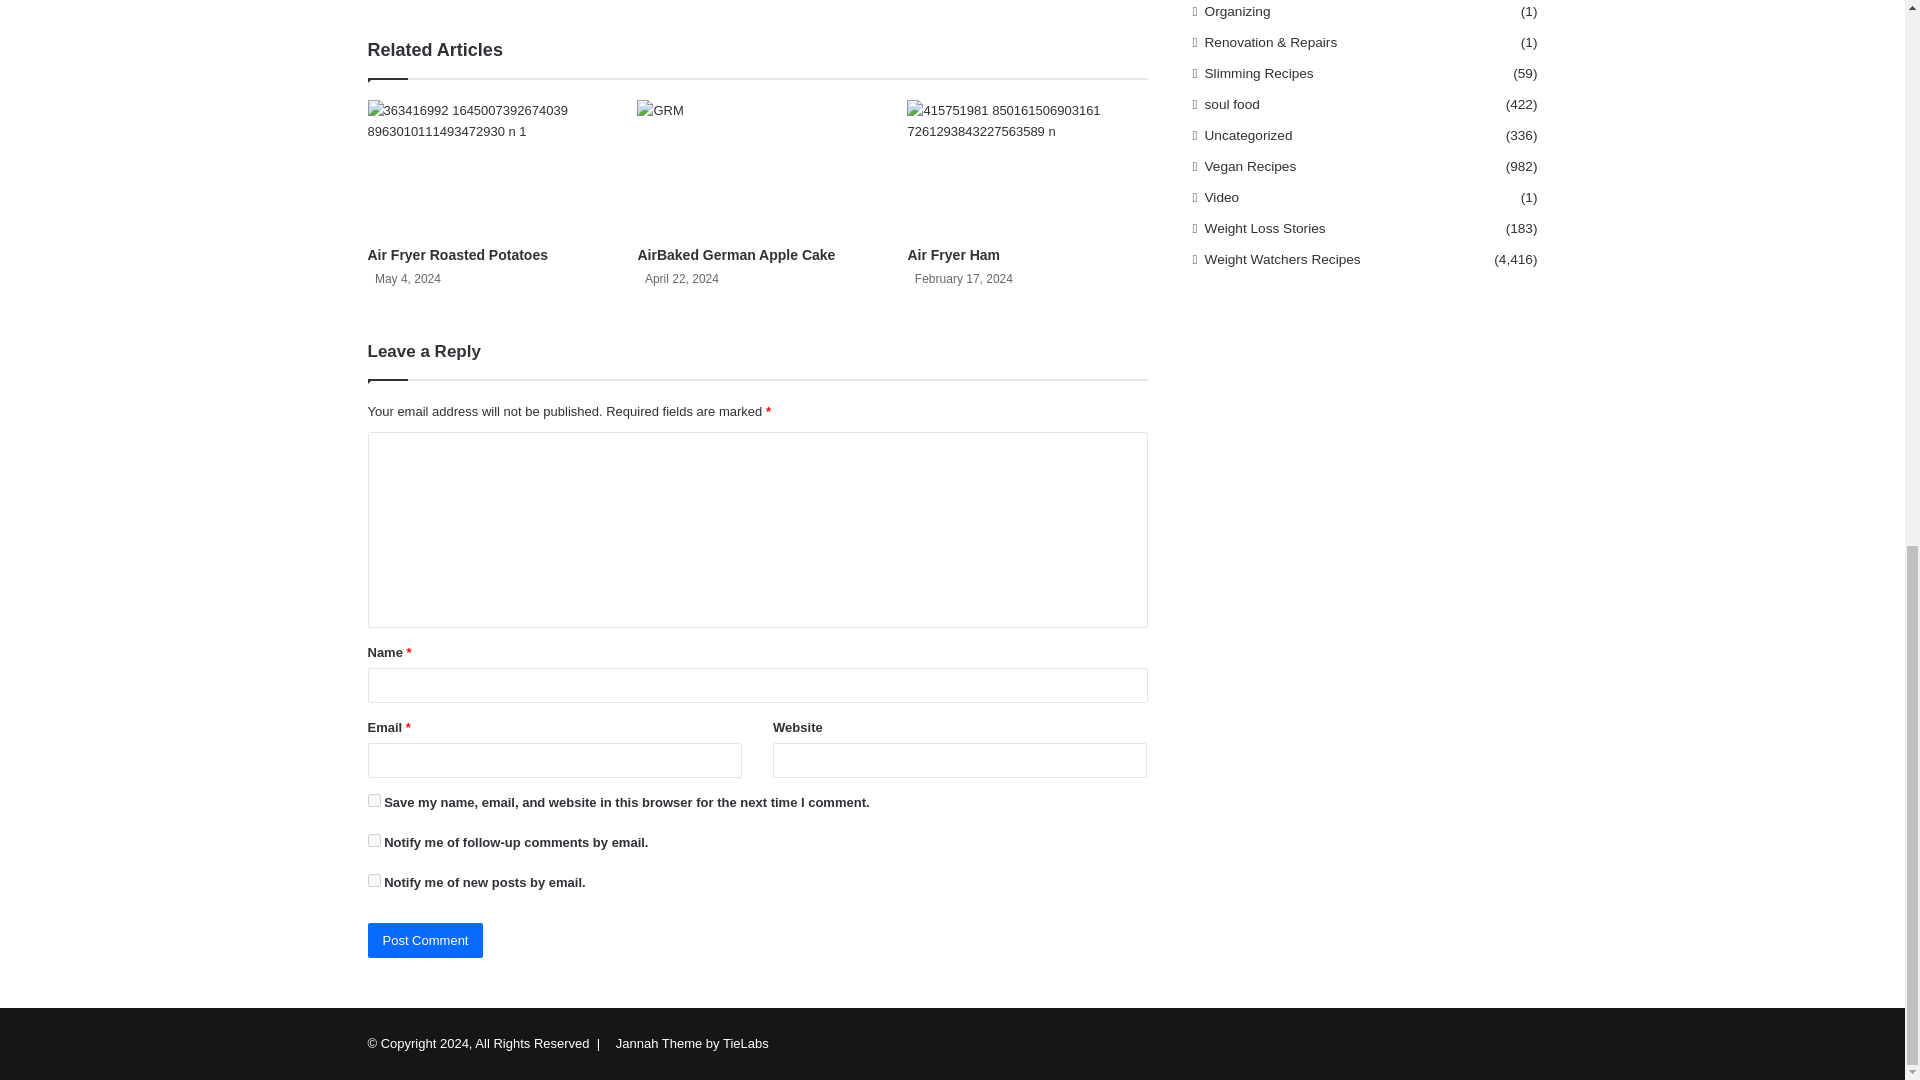  Describe the element at coordinates (426, 940) in the screenshot. I see `Post Comment` at that location.